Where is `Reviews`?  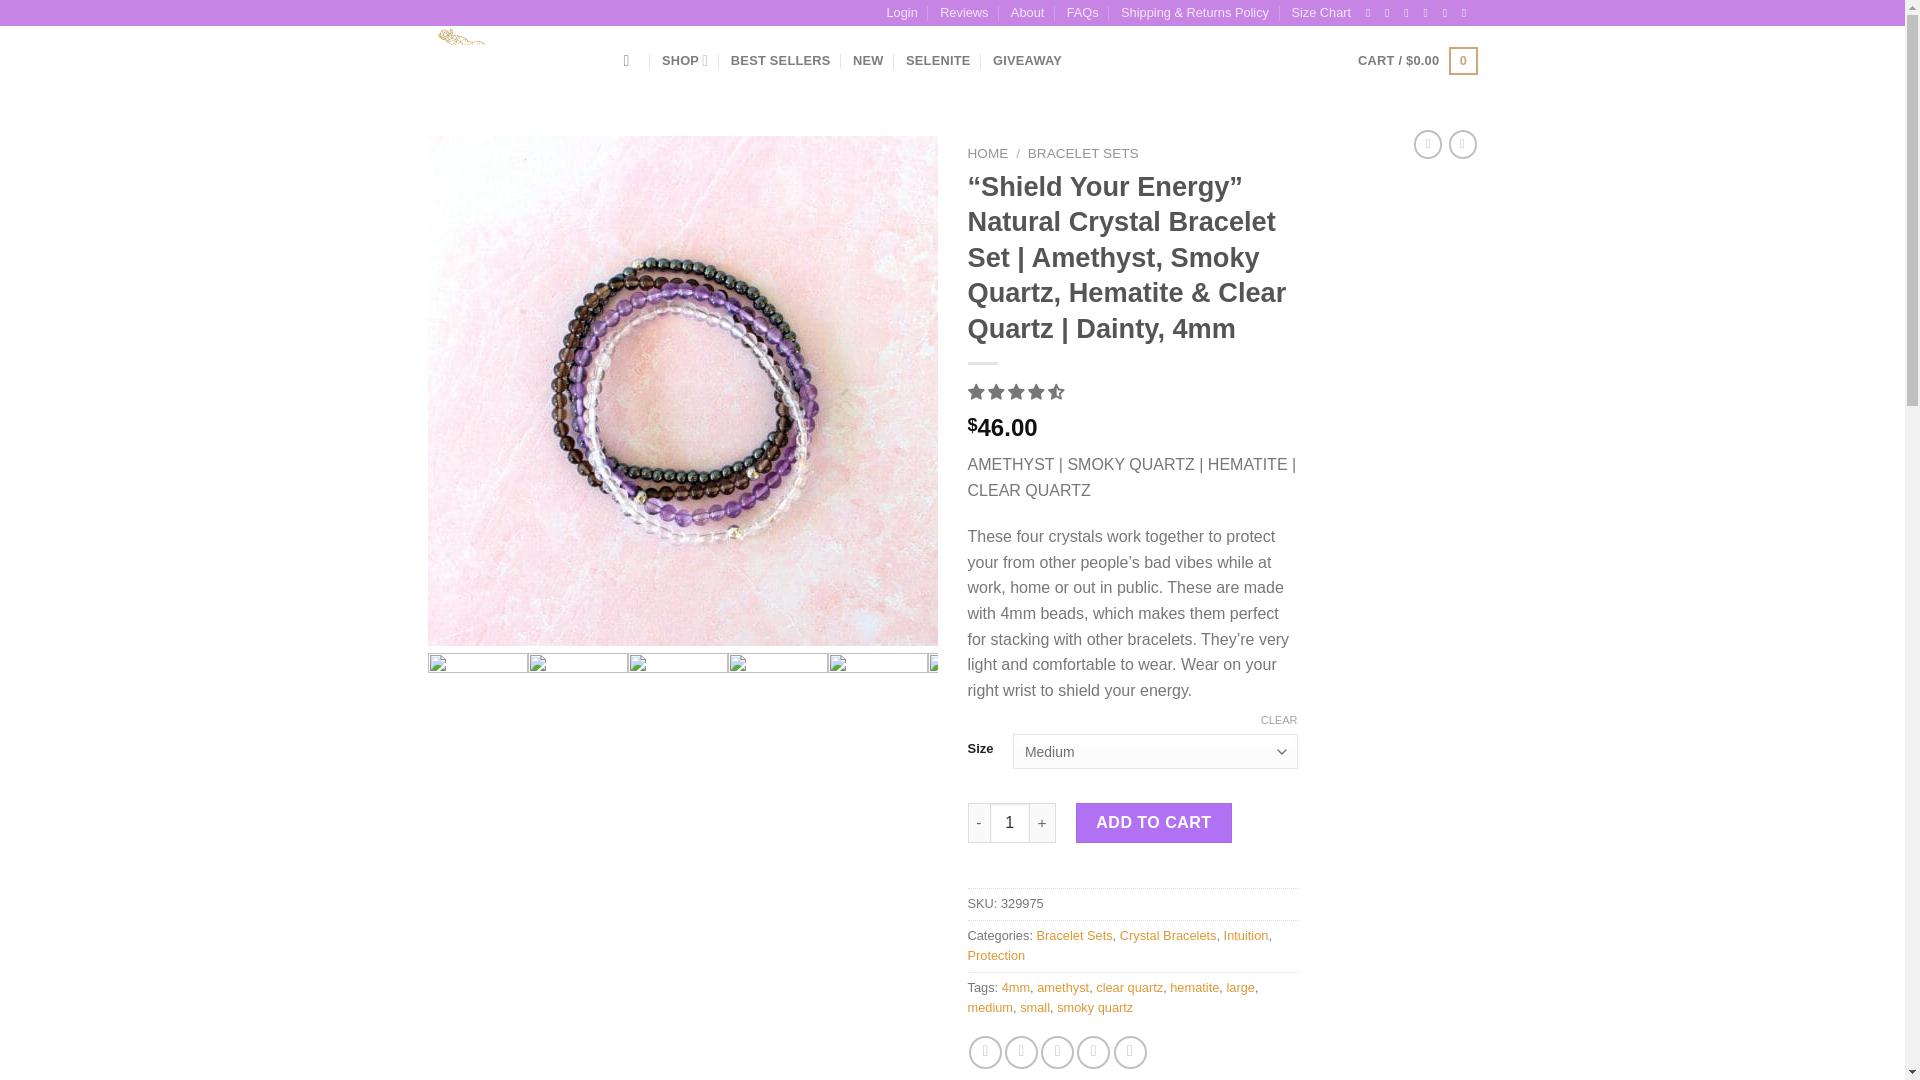 Reviews is located at coordinates (964, 12).